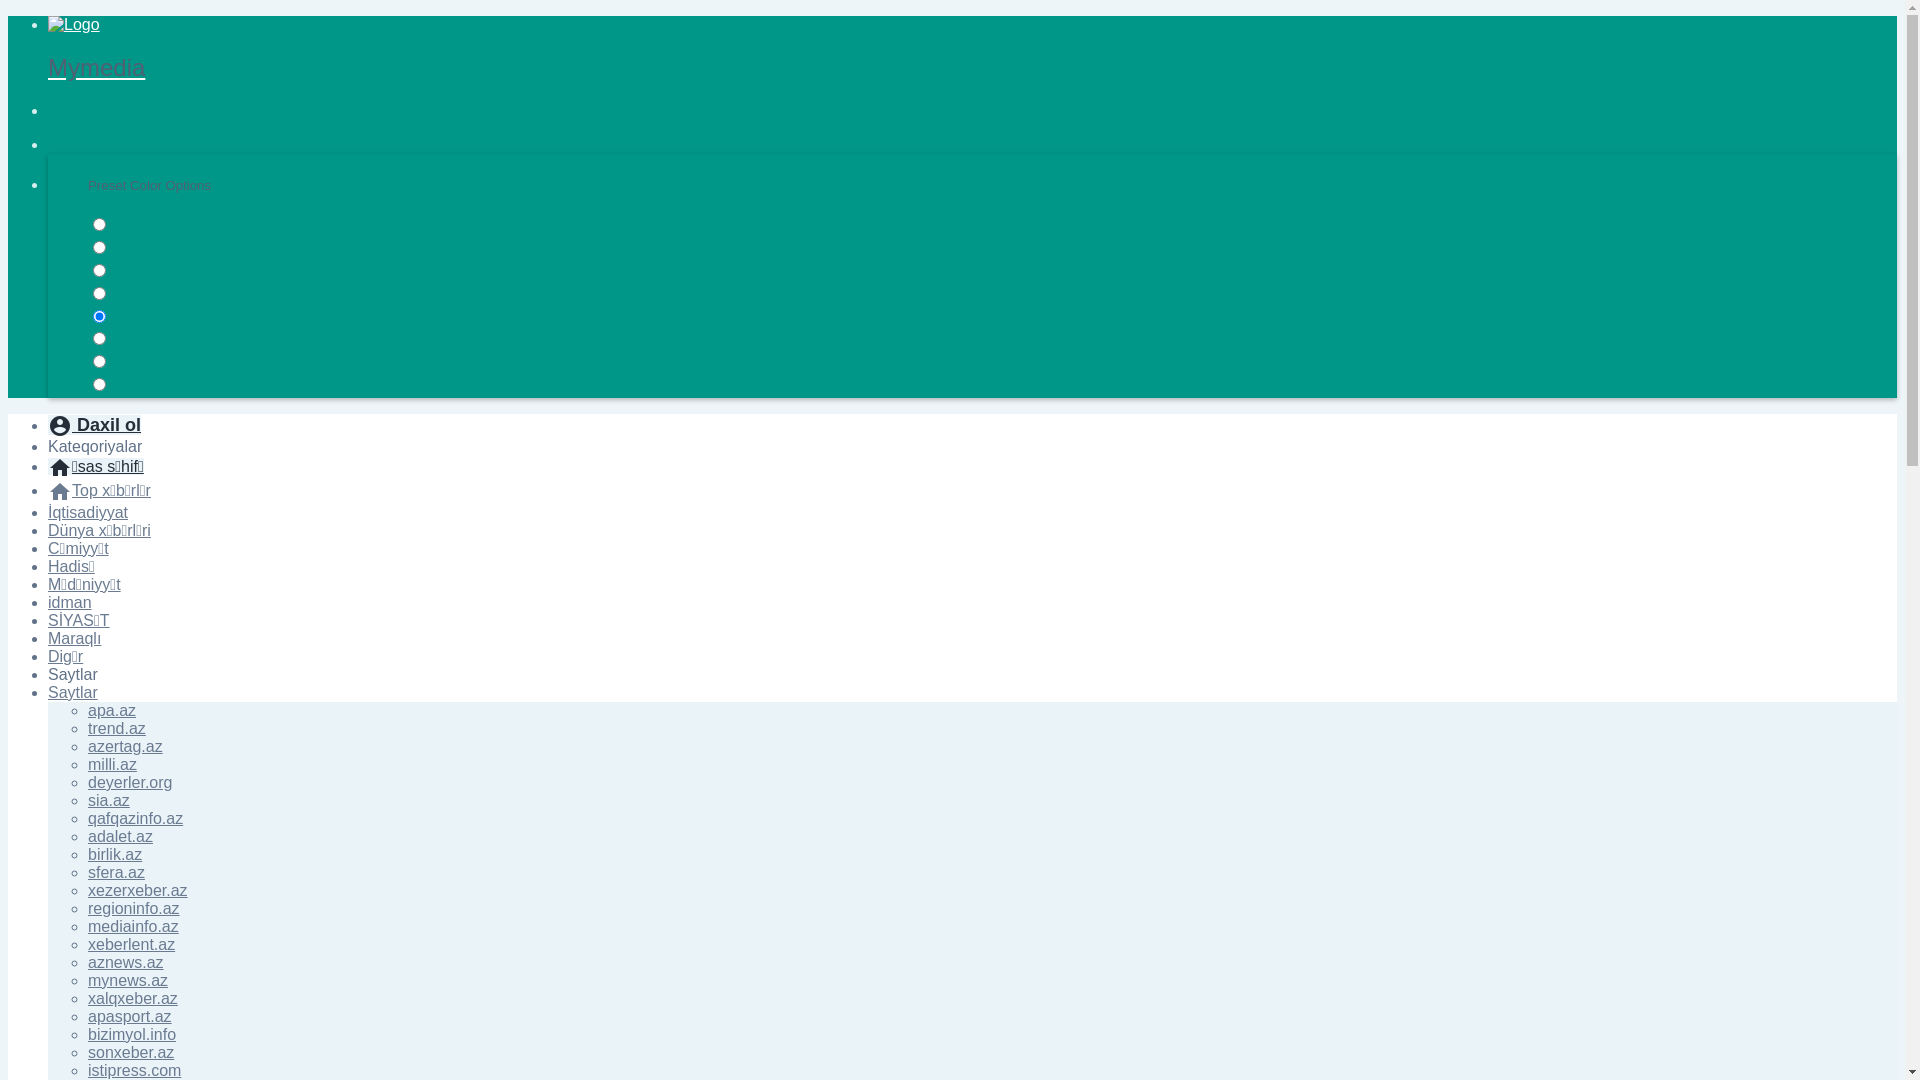 The image size is (1920, 1080). Describe the element at coordinates (109, 800) in the screenshot. I see `sia.az` at that location.